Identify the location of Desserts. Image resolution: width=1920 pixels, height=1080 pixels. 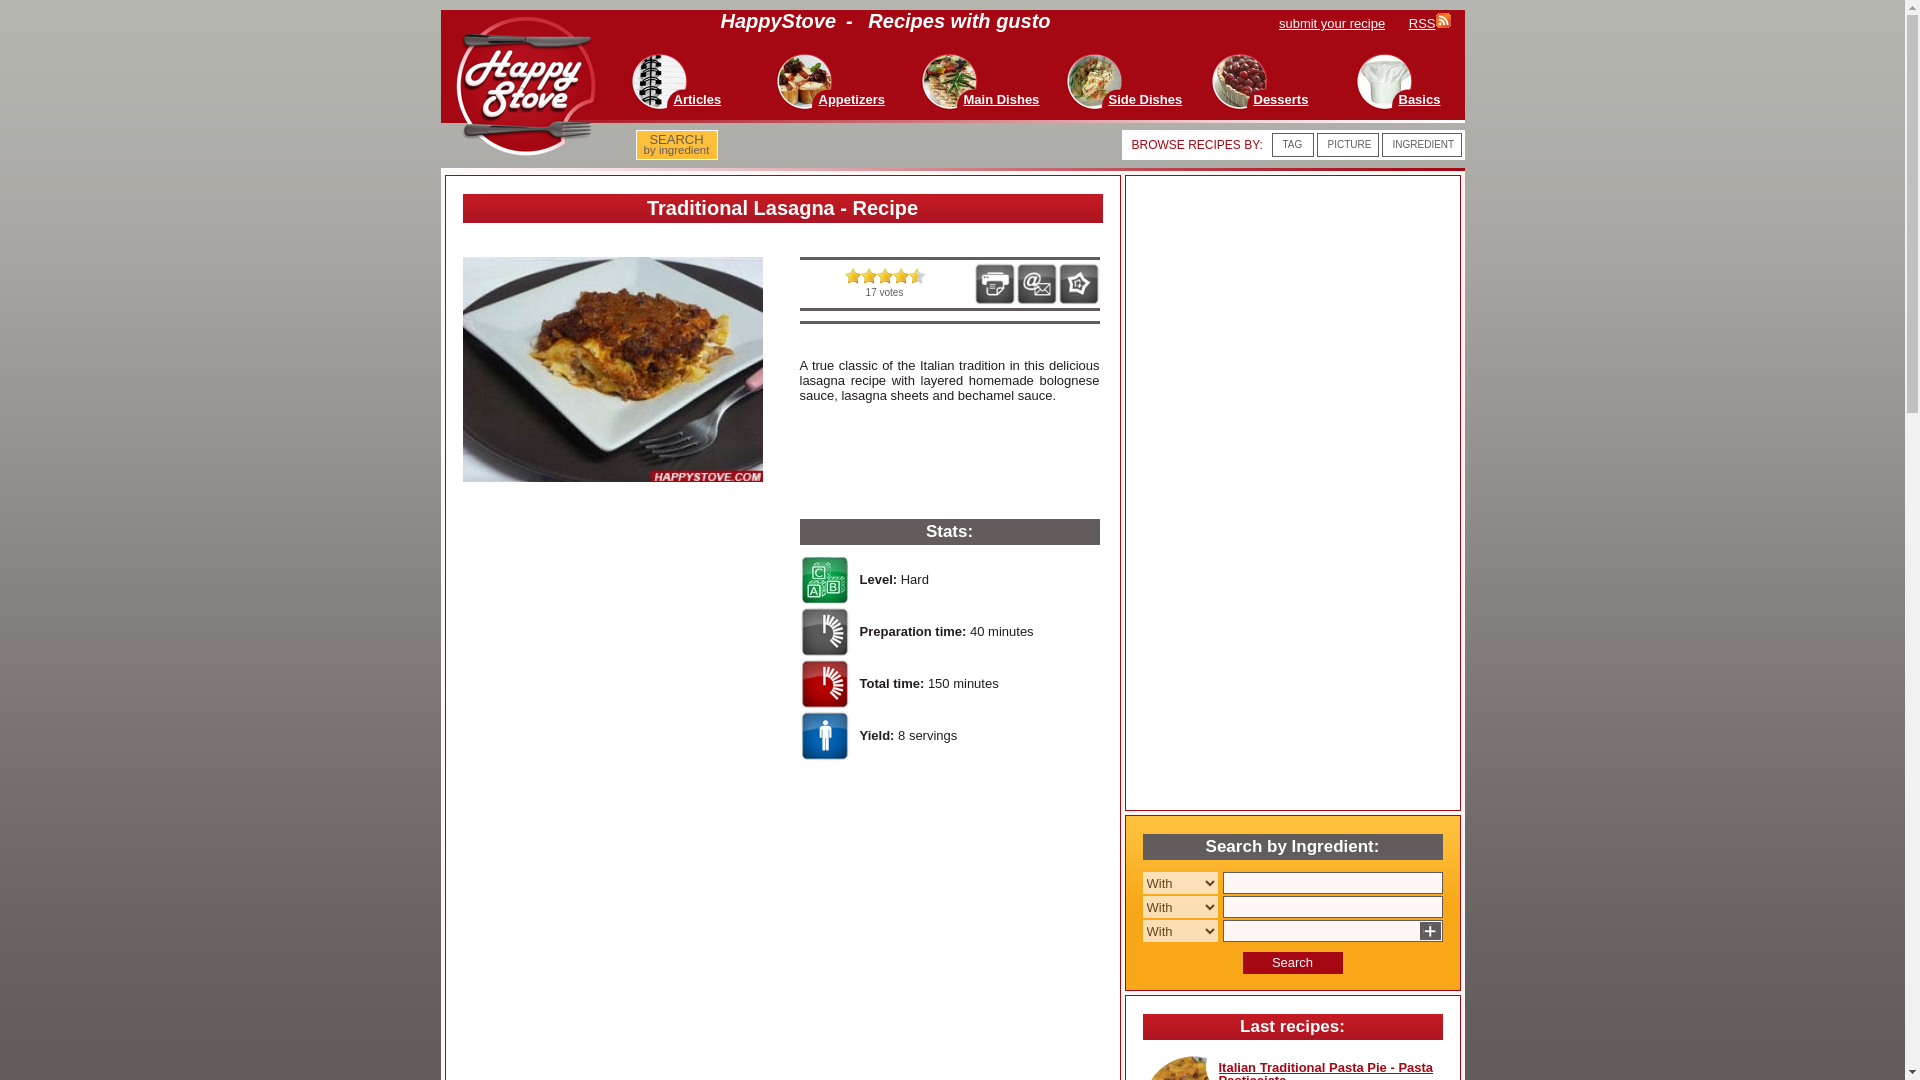
(1281, 98).